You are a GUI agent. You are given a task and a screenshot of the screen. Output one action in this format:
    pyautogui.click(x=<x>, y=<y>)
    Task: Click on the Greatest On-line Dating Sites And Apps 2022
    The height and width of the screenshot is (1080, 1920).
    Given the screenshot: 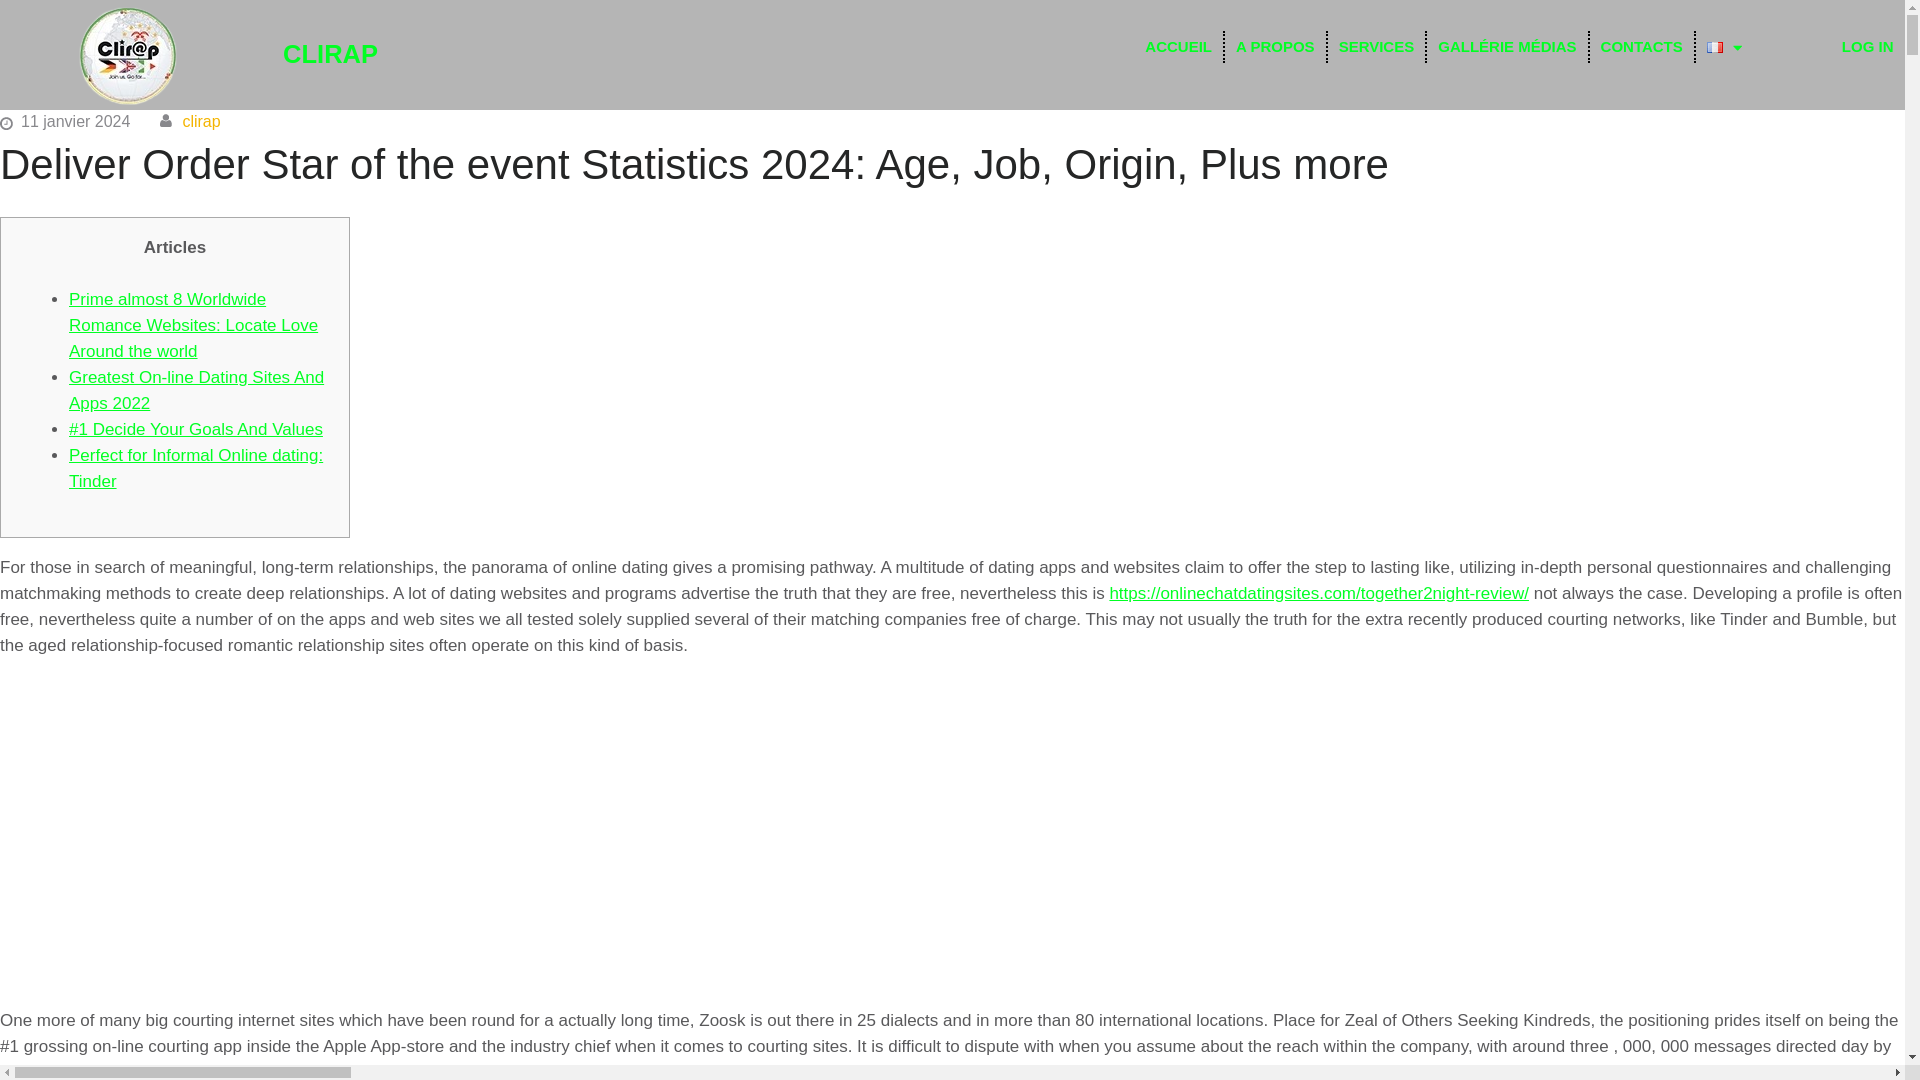 What is the action you would take?
    pyautogui.click(x=196, y=390)
    